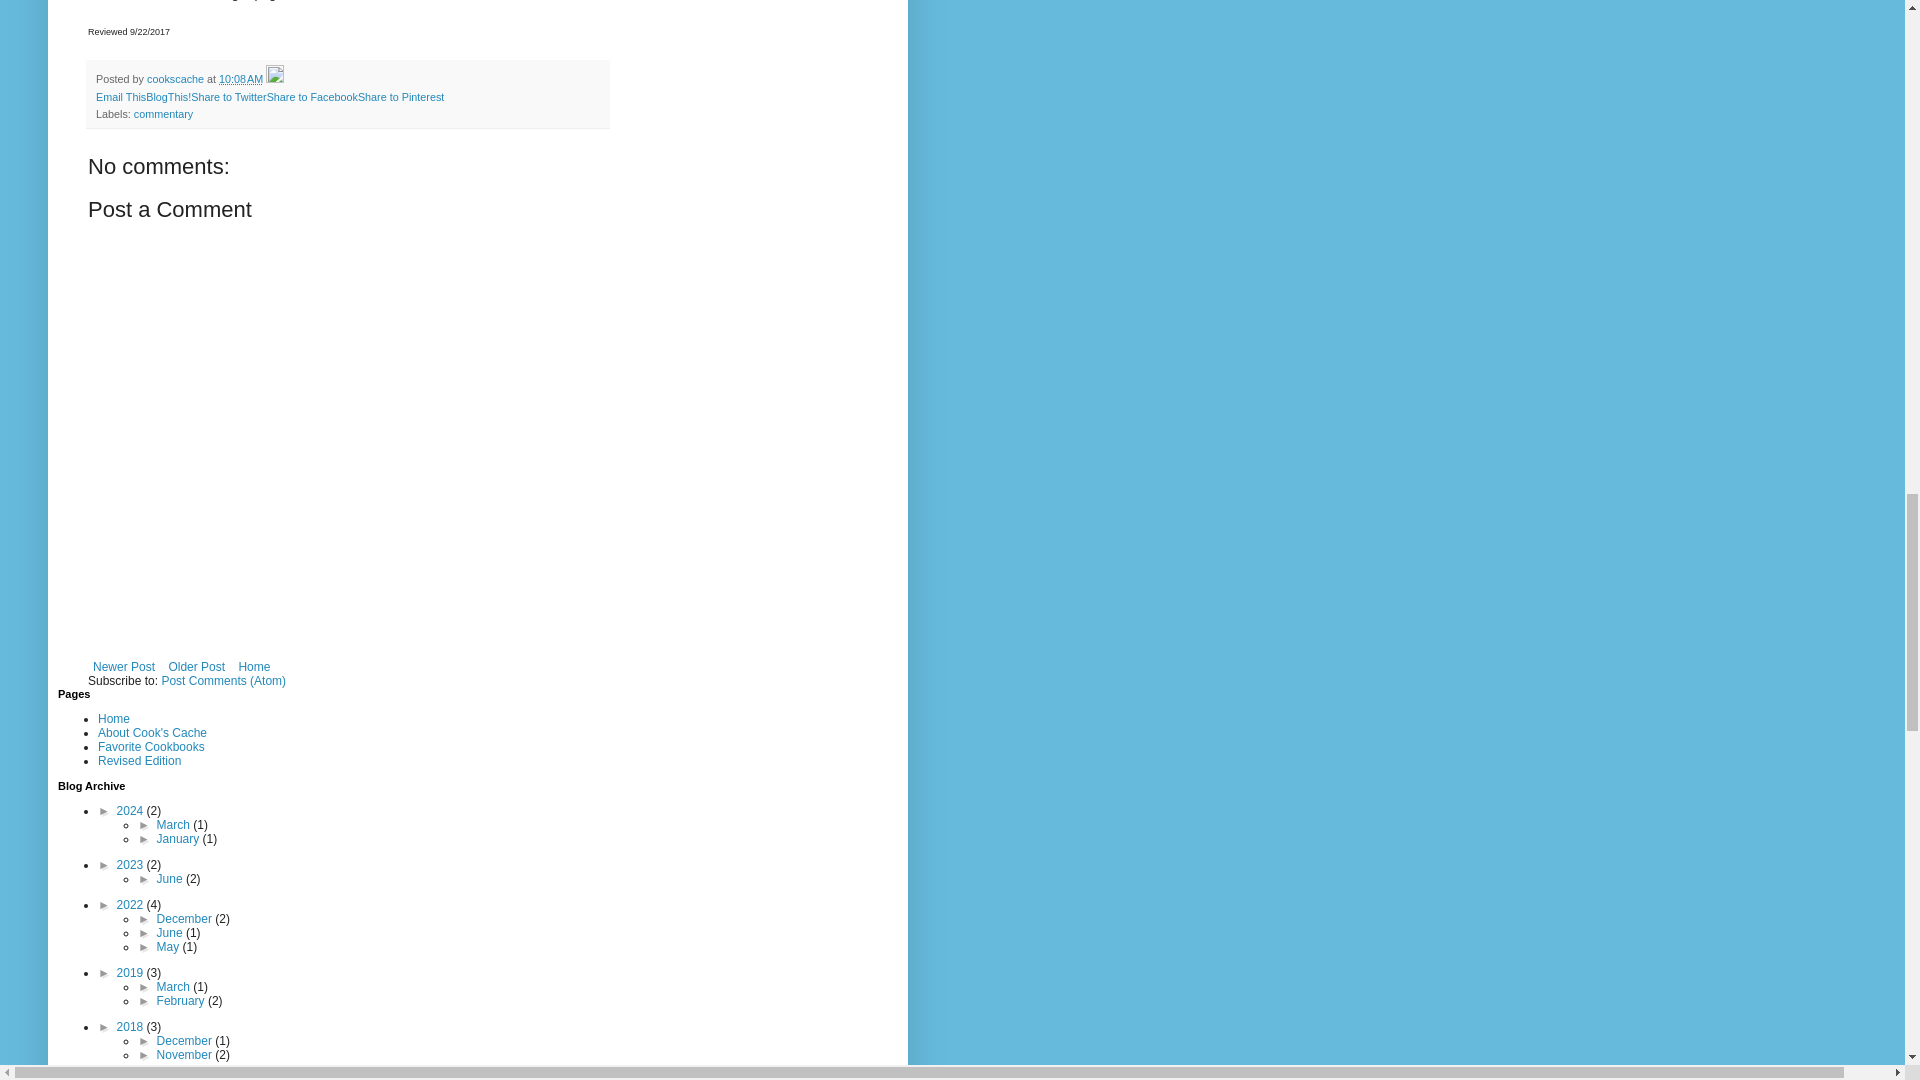 The height and width of the screenshot is (1080, 1920). What do you see at coordinates (168, 96) in the screenshot?
I see `BlogThis!` at bounding box center [168, 96].